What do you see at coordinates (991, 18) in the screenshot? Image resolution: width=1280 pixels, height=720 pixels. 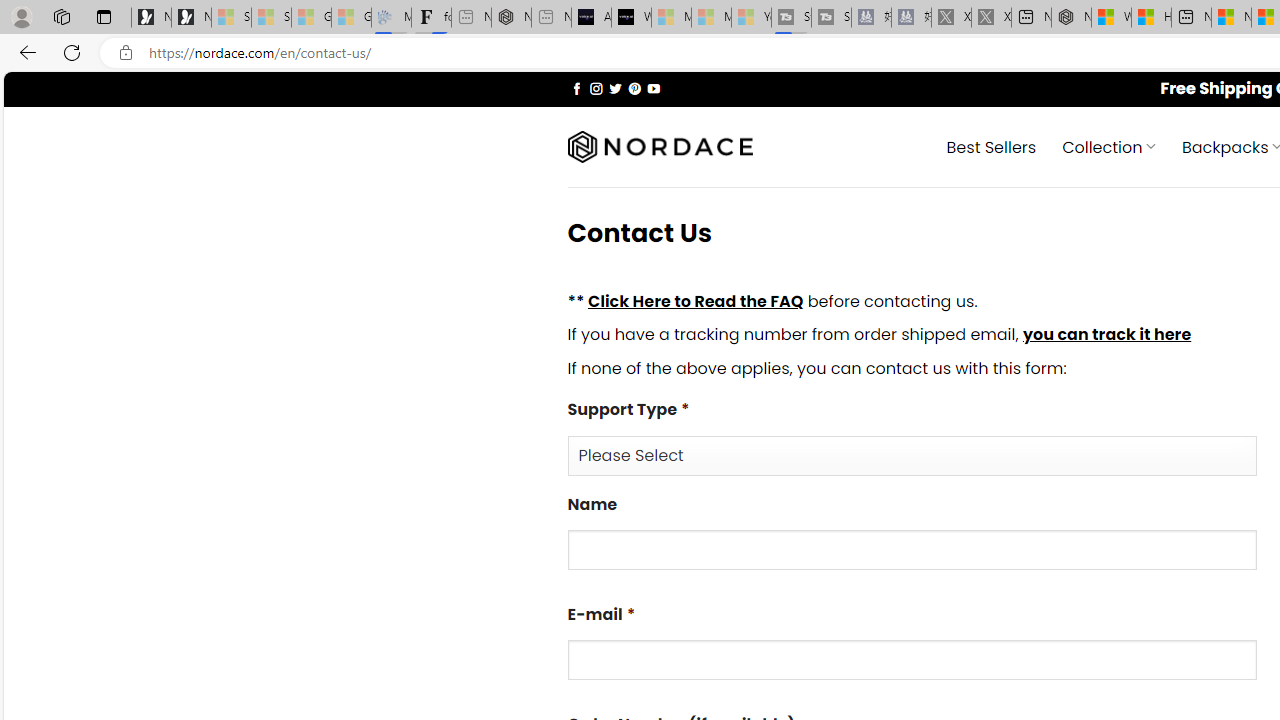 I see `X - Sleeping` at bounding box center [991, 18].